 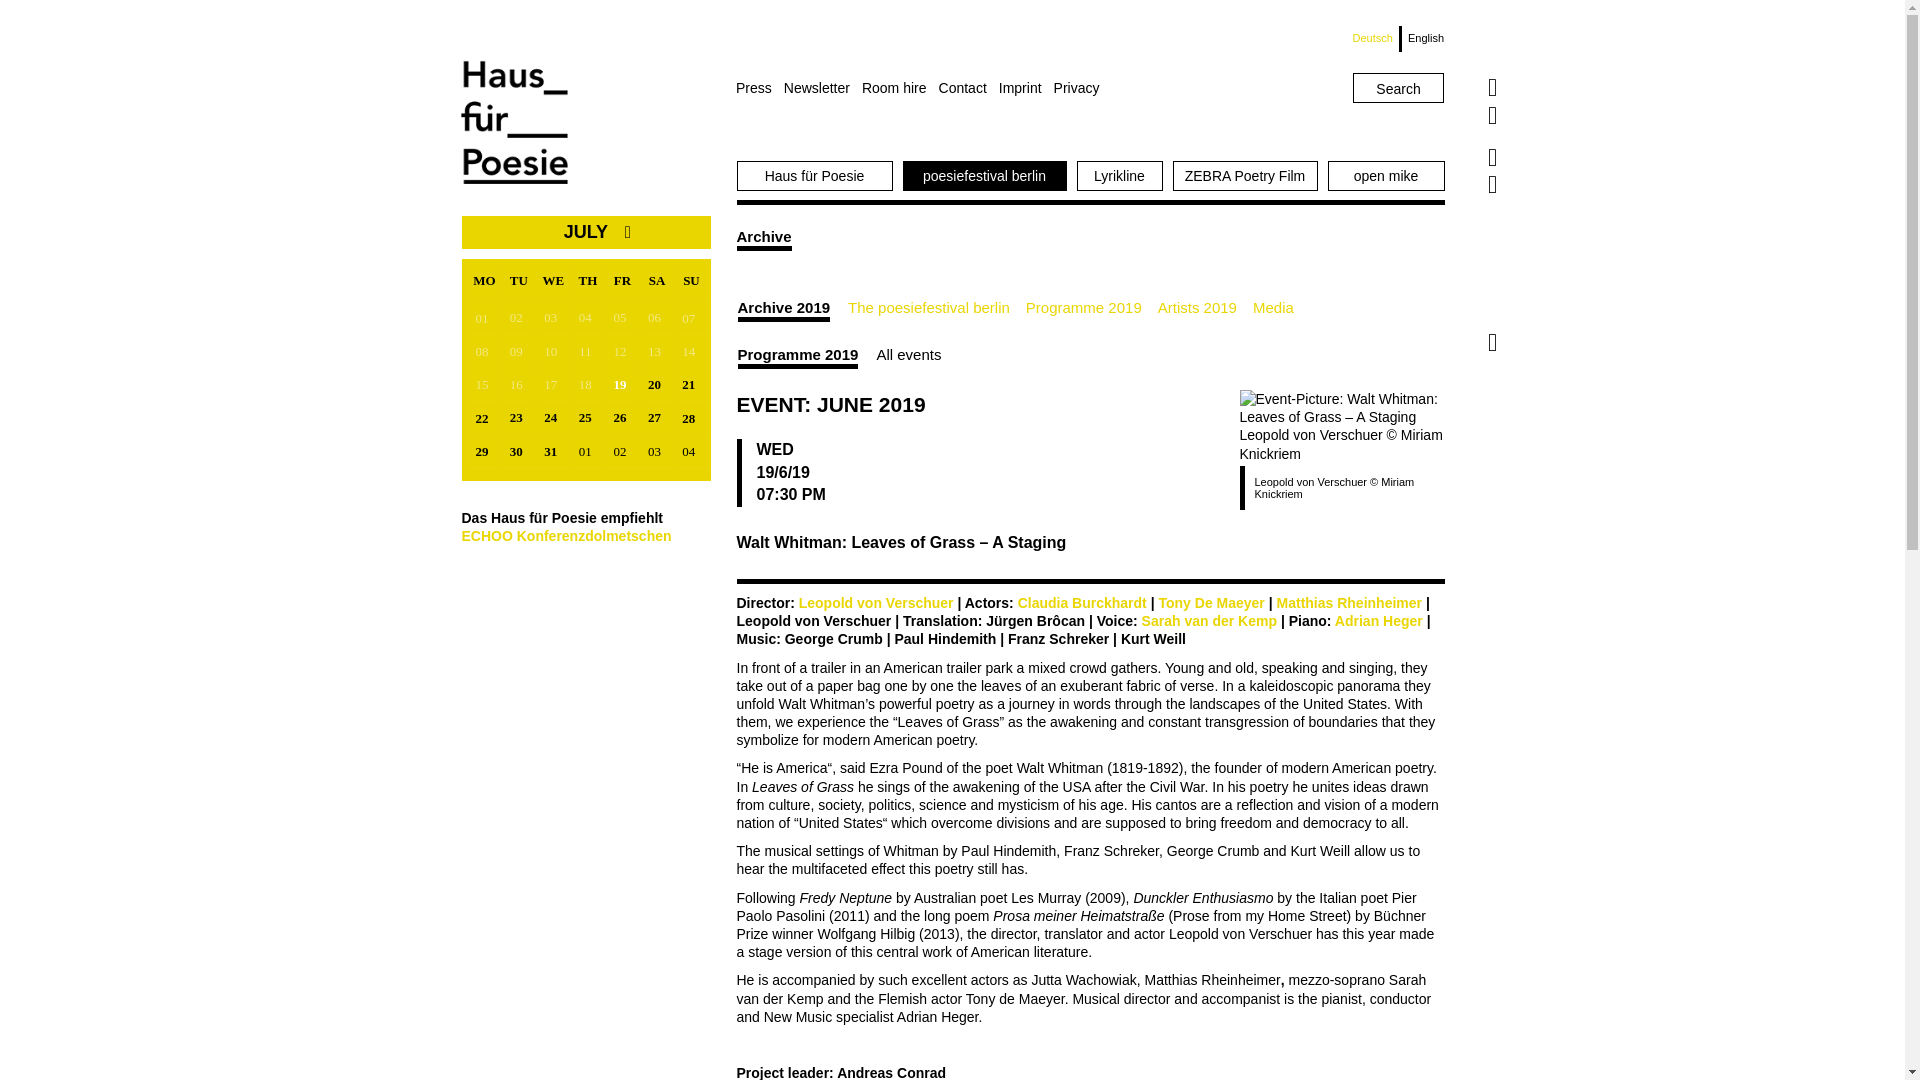 I want to click on Contact, so click(x=968, y=88).